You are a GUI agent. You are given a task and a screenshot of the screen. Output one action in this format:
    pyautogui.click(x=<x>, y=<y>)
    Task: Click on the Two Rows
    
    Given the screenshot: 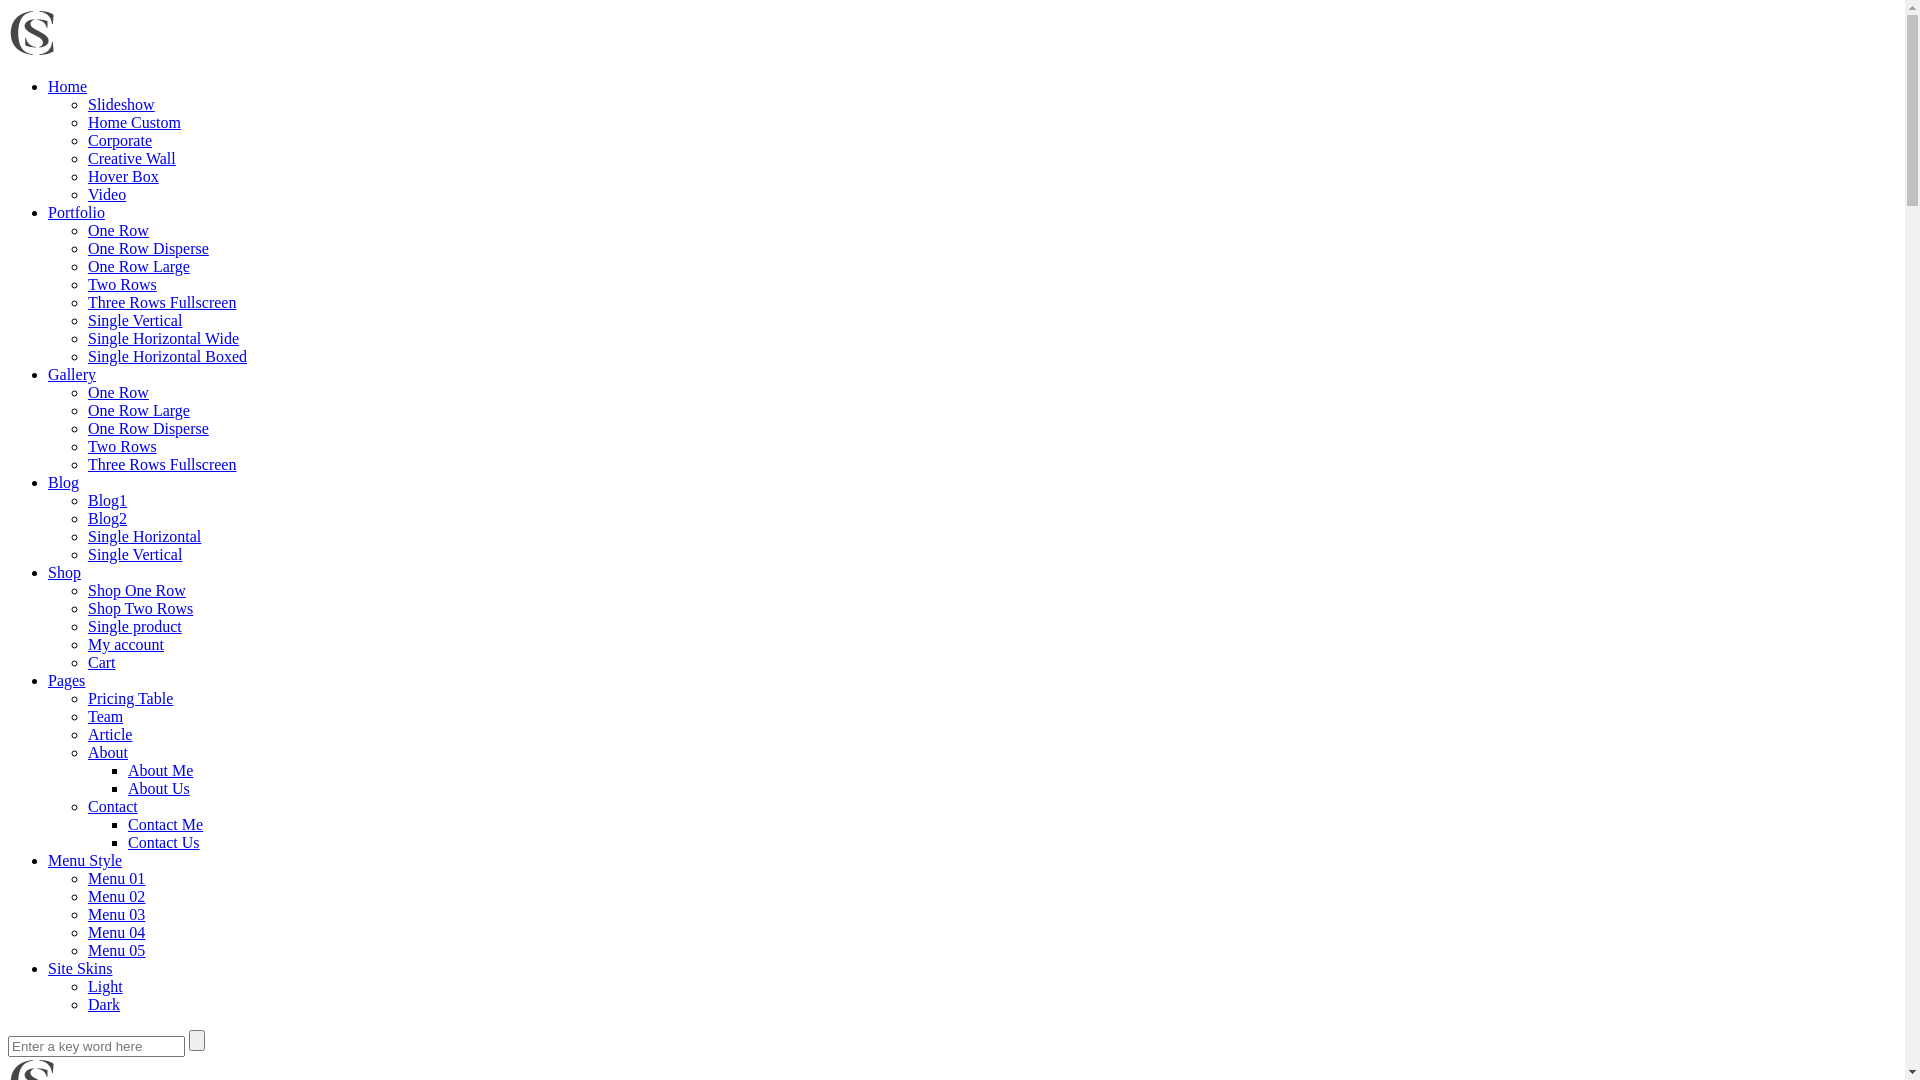 What is the action you would take?
    pyautogui.click(x=122, y=446)
    